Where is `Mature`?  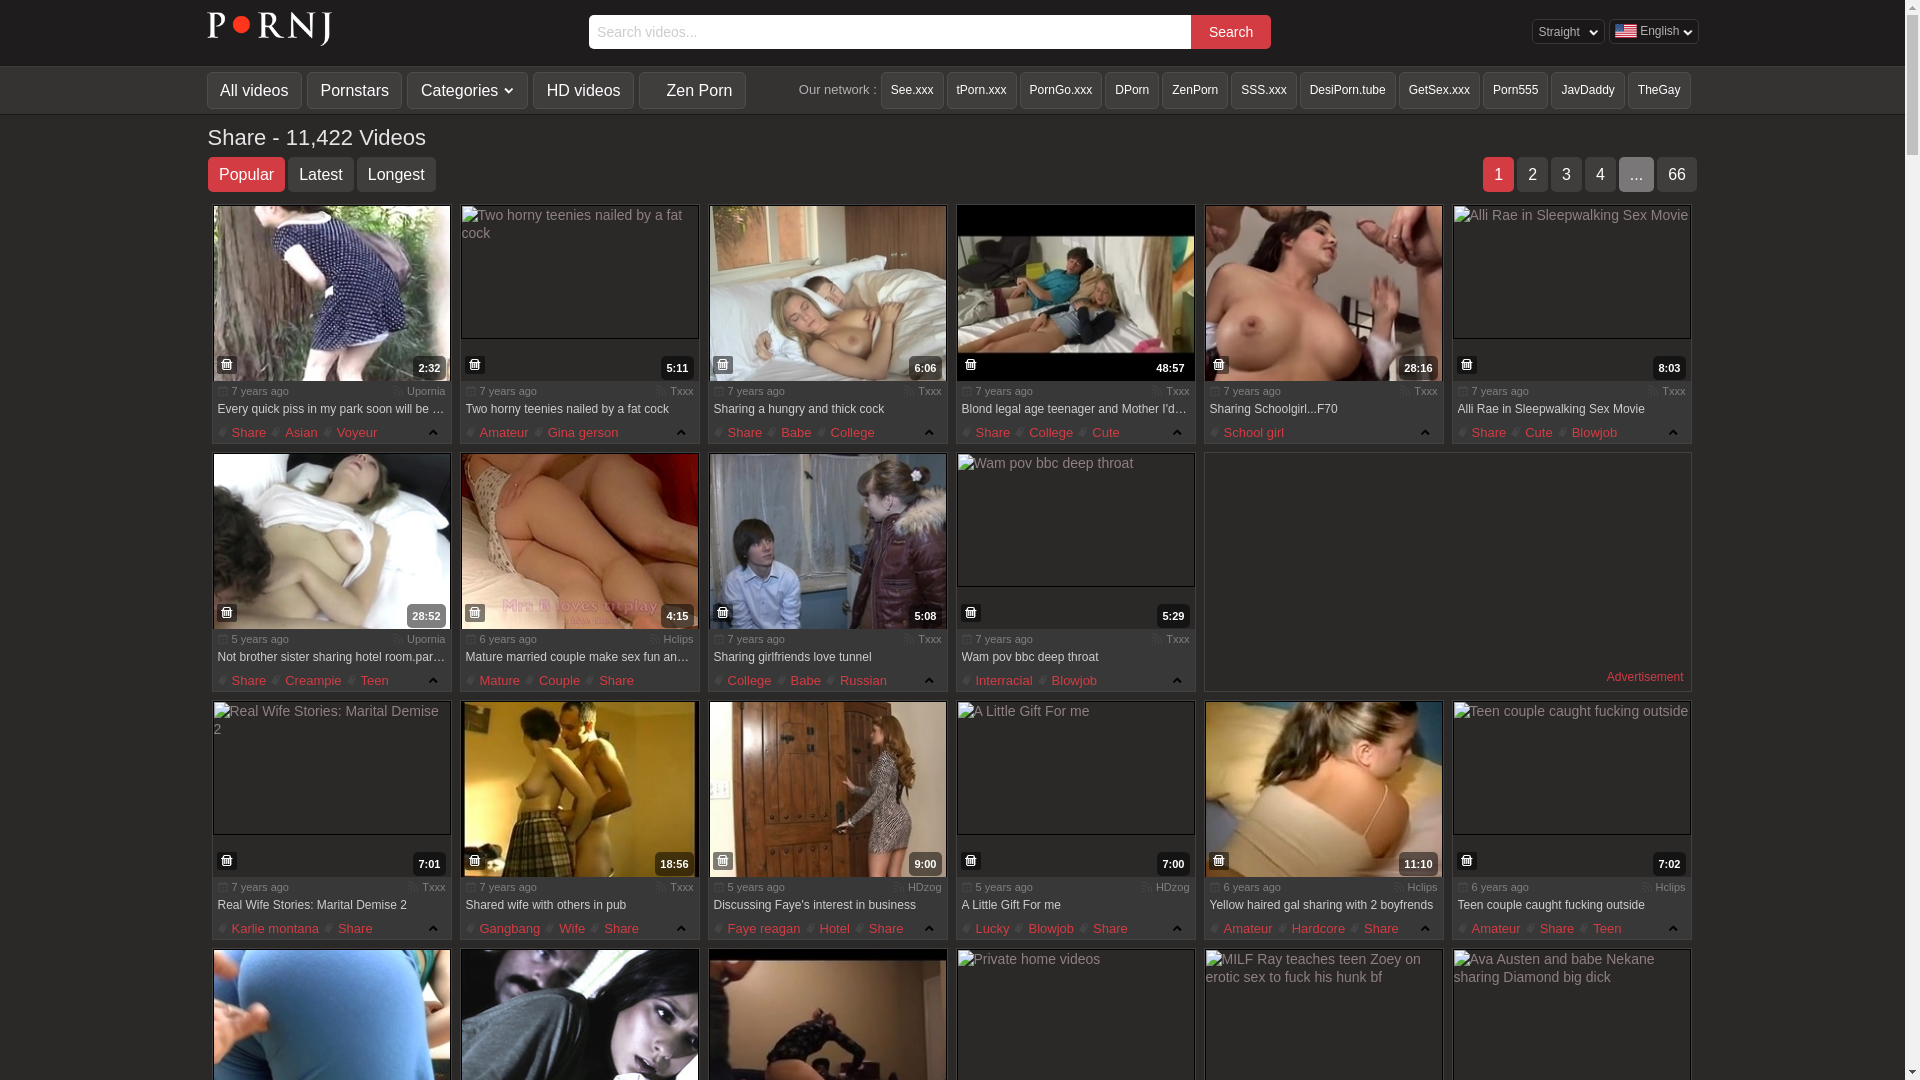 Mature is located at coordinates (493, 681).